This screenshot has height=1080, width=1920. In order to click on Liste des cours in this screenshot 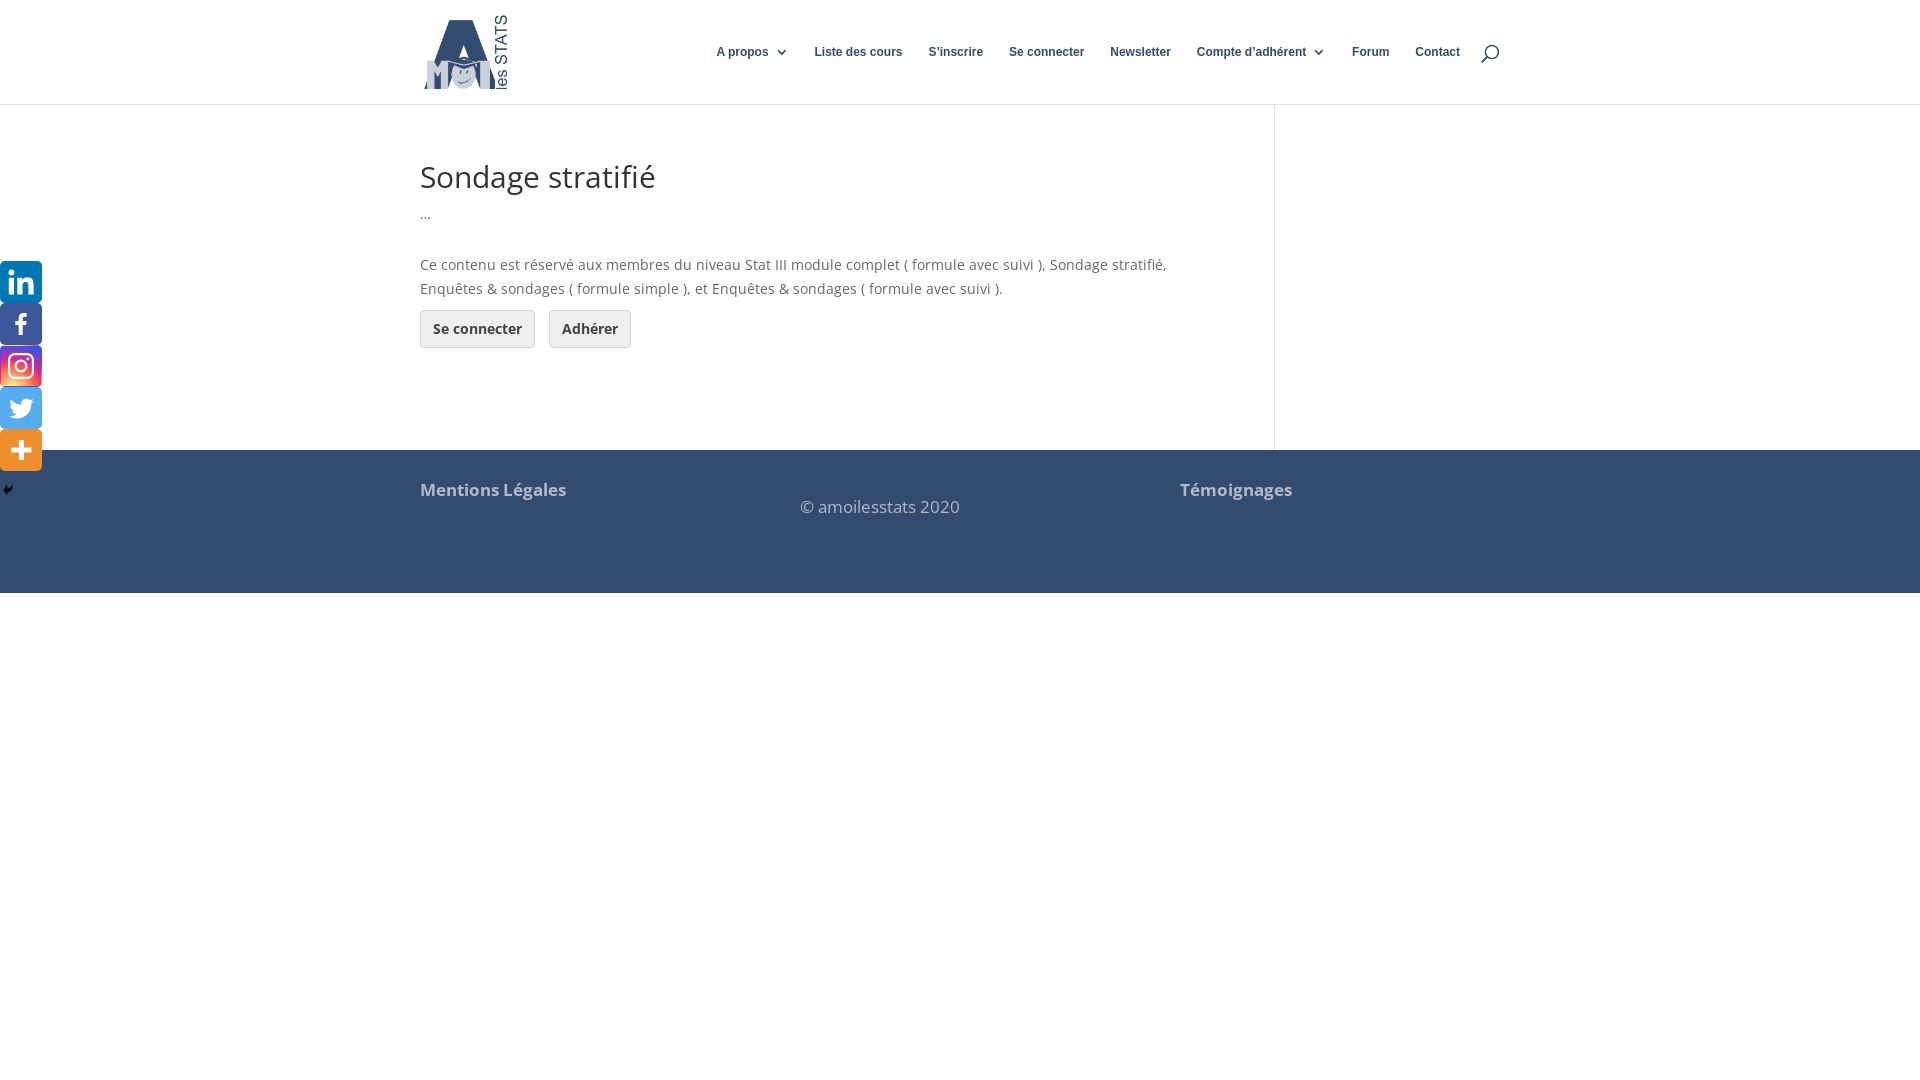, I will do `click(858, 74)`.